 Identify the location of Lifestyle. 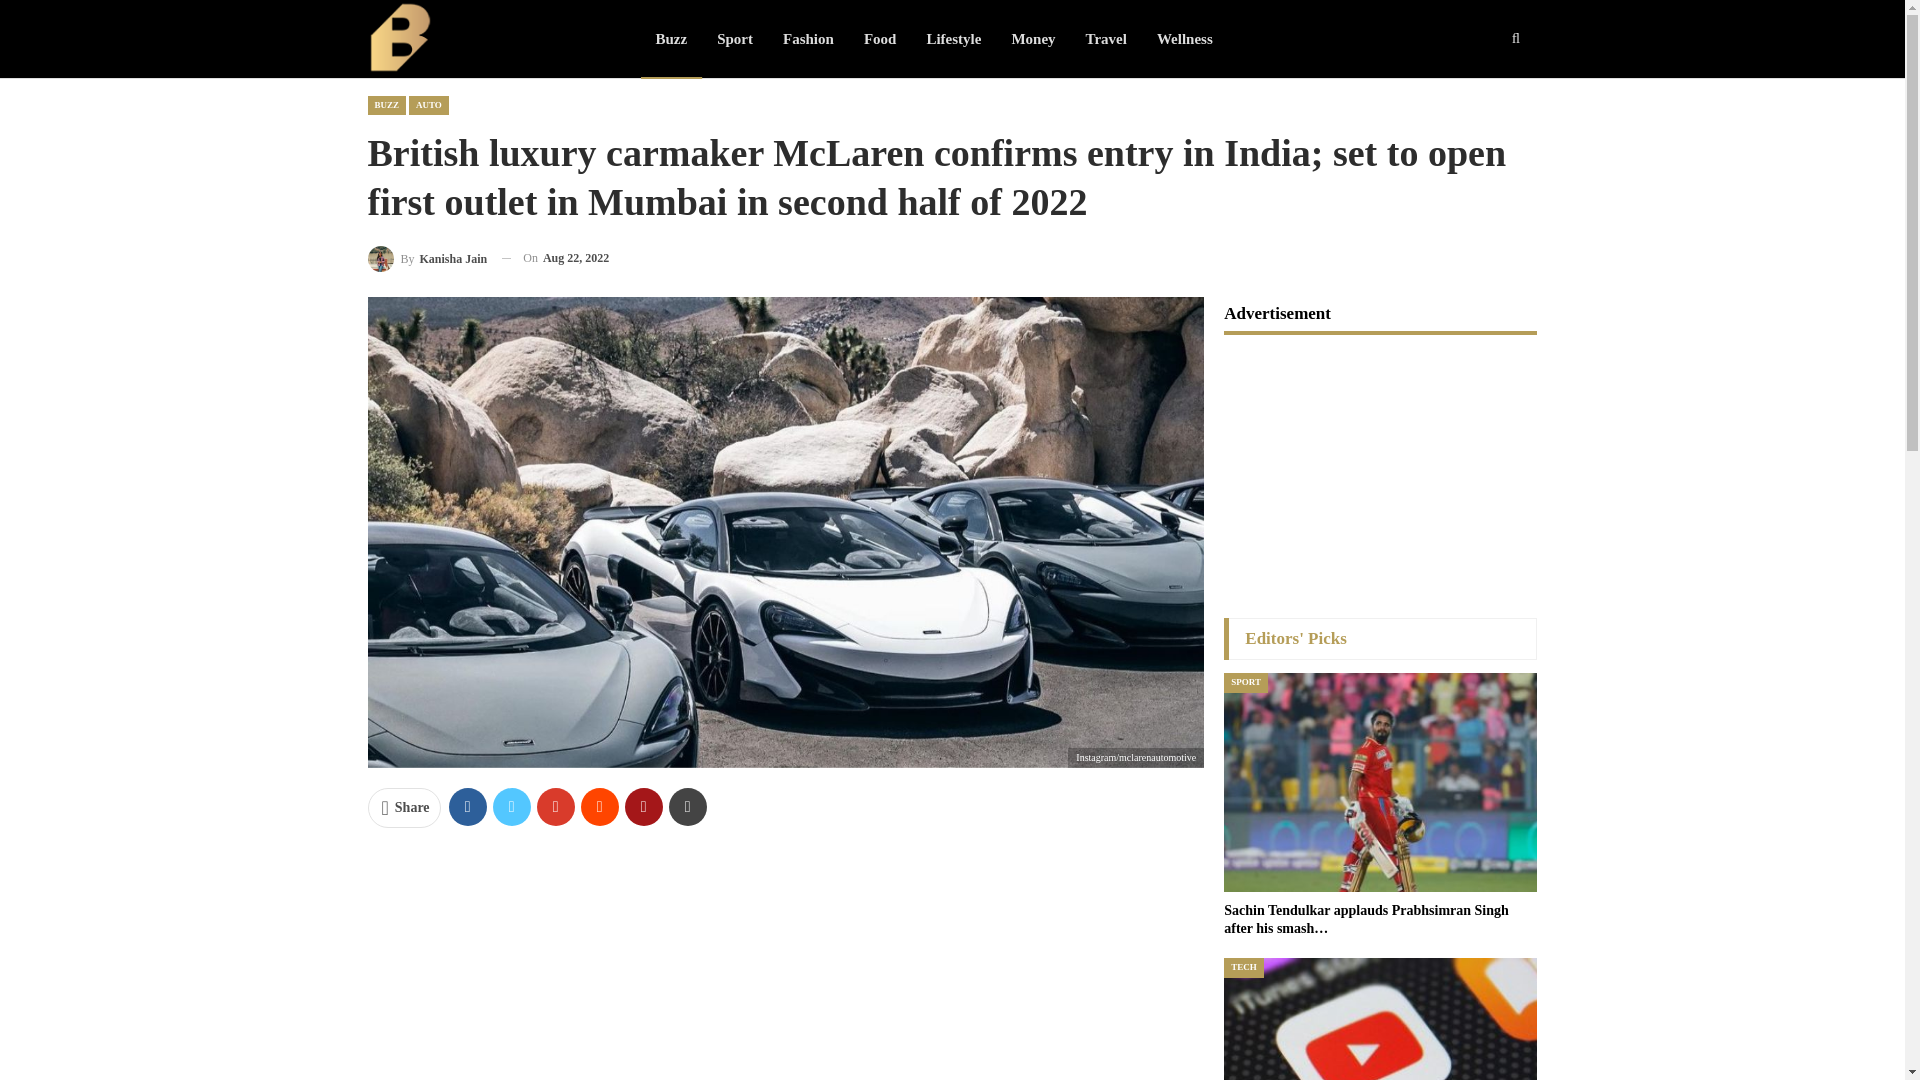
(953, 38).